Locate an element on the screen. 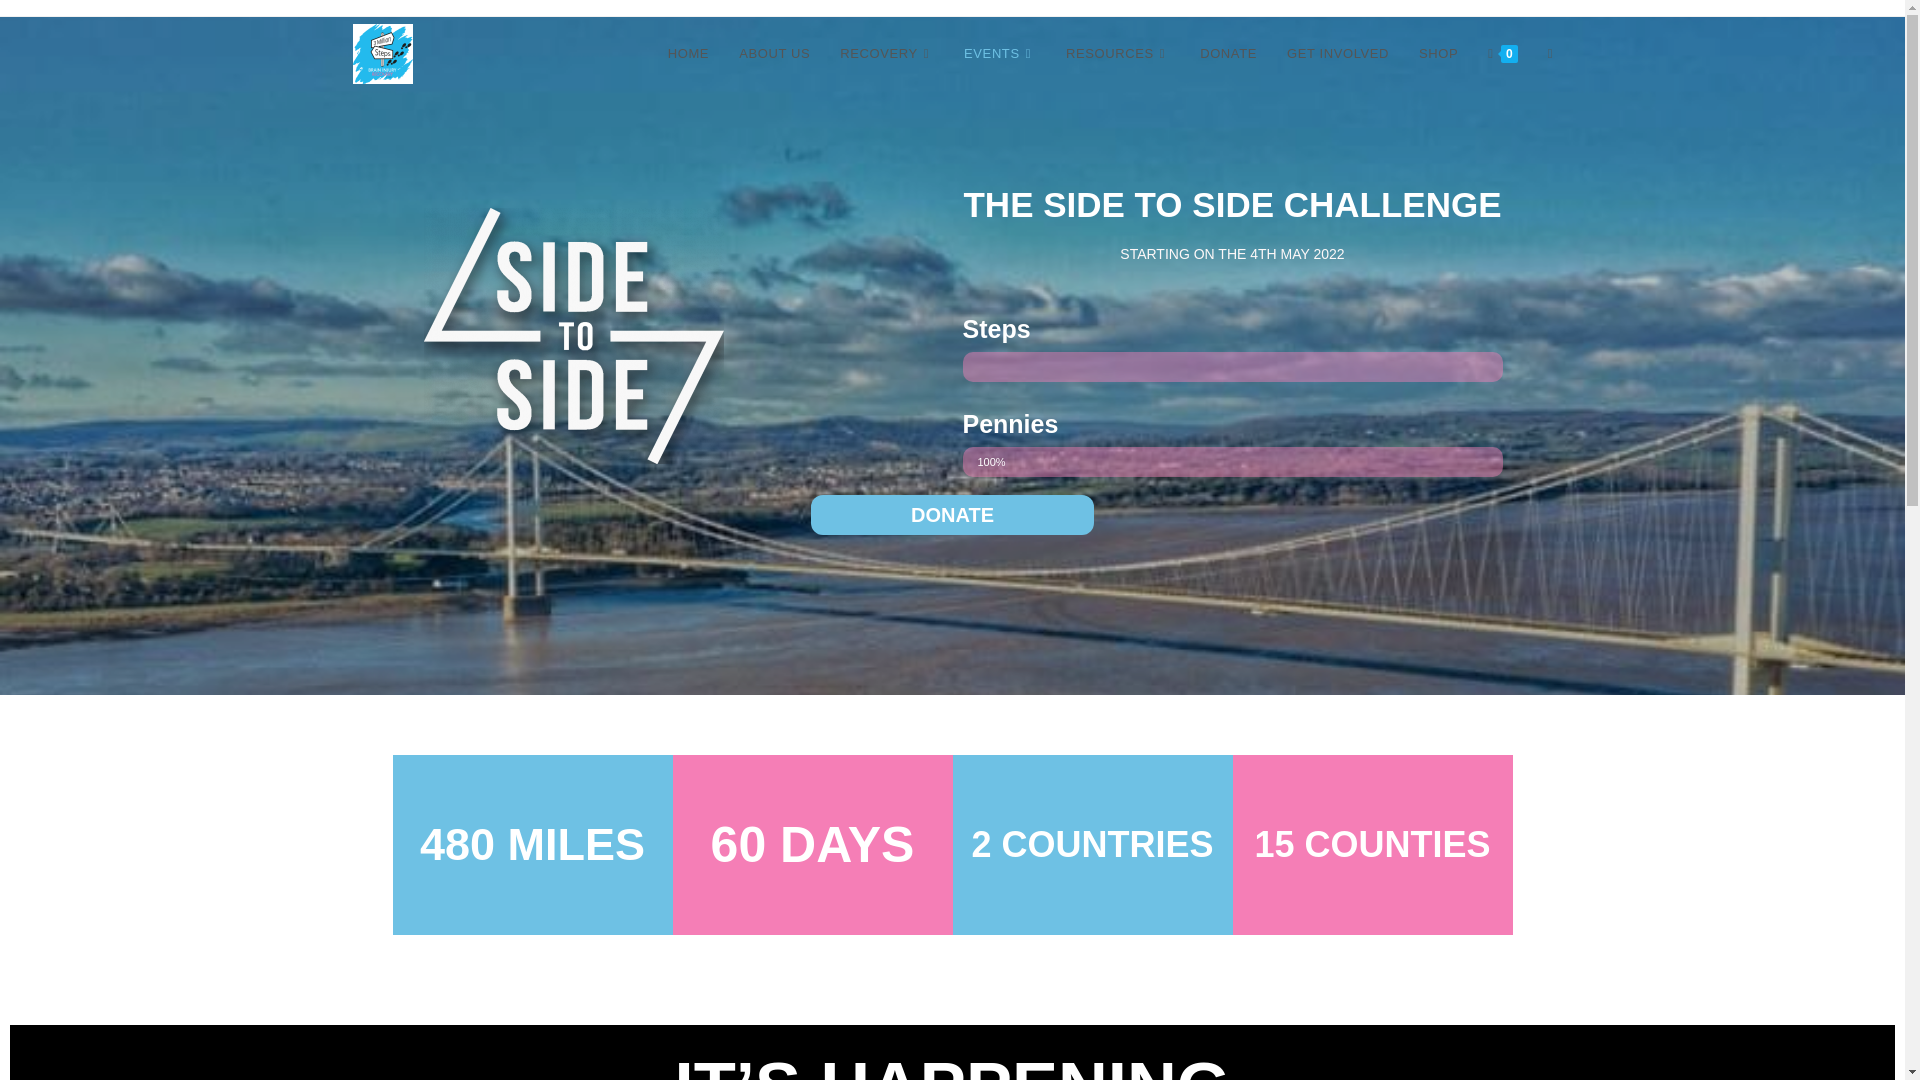  ABOUT US is located at coordinates (774, 54).